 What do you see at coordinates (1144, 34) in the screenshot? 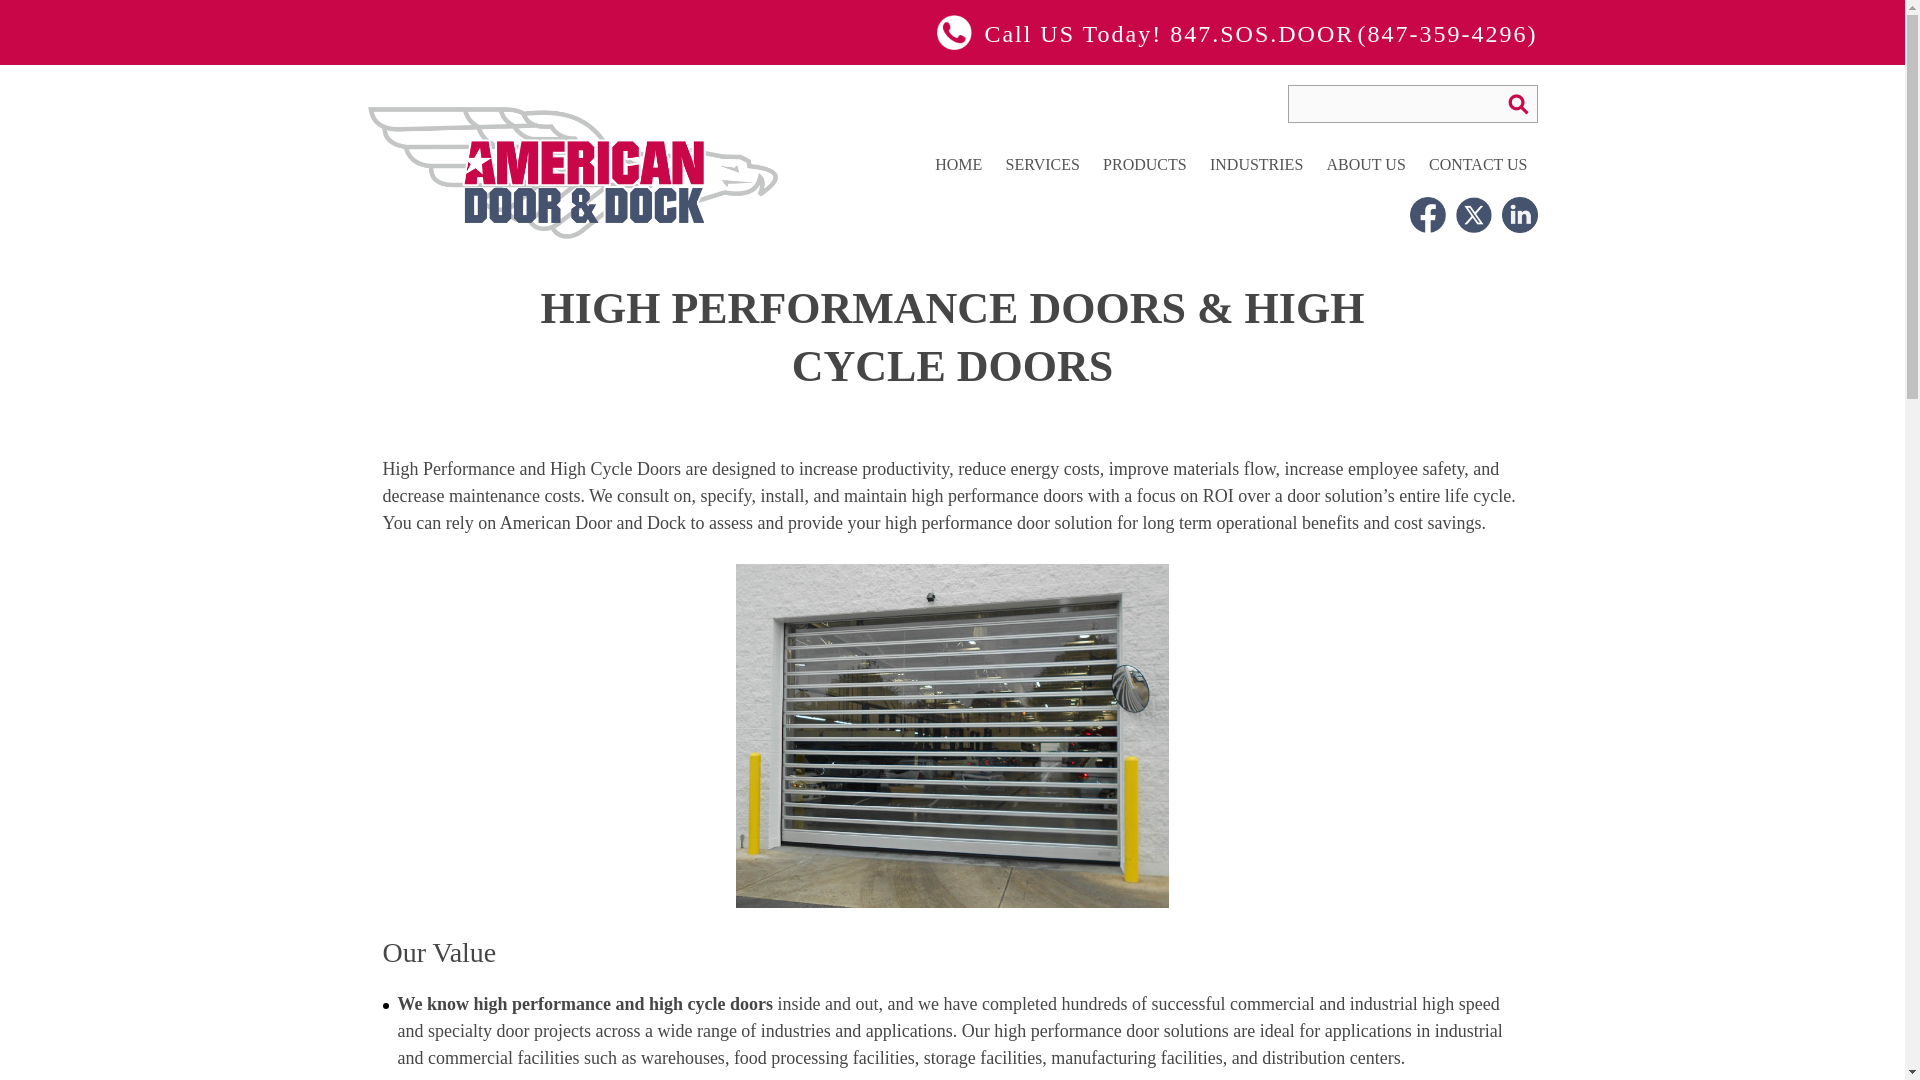
I see `Call US Today! 847.SOS.DOOR` at bounding box center [1144, 34].